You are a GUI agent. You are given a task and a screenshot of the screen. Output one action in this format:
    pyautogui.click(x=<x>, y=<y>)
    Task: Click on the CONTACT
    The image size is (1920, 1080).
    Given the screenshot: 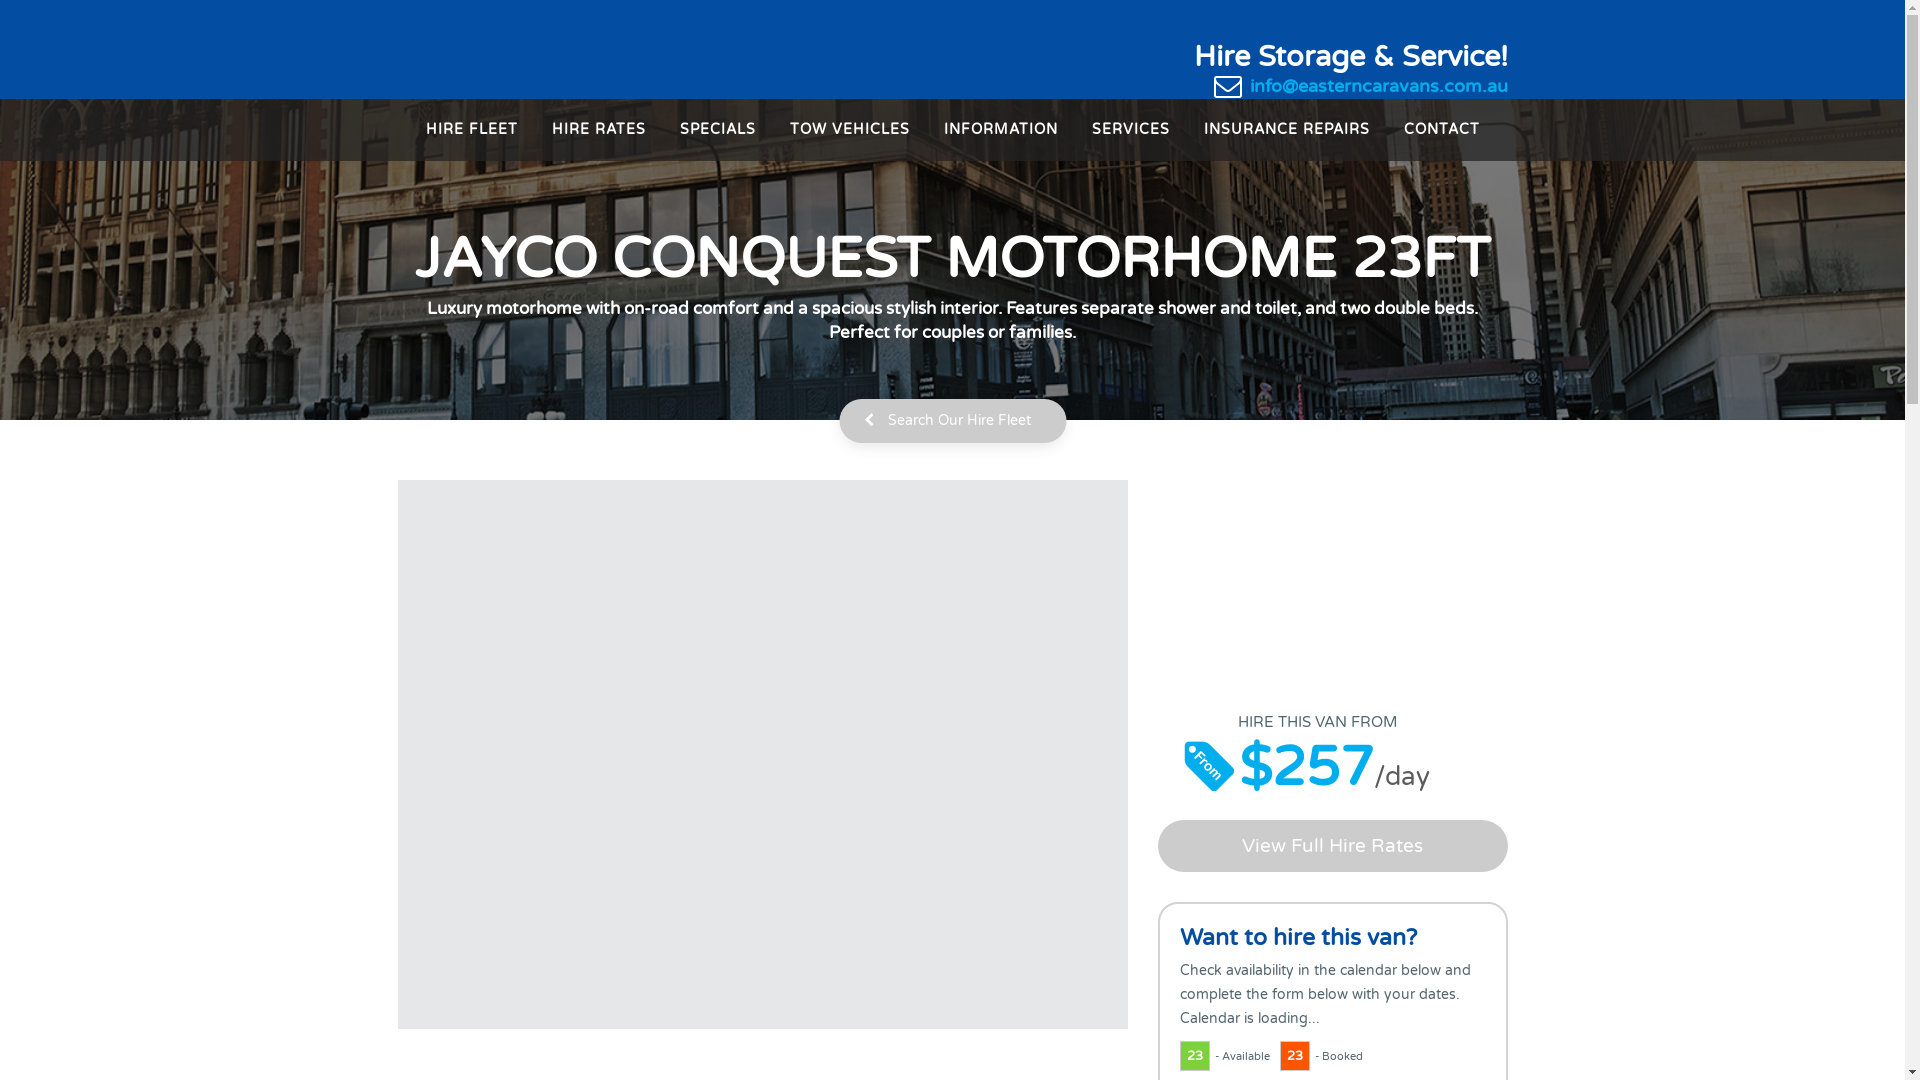 What is the action you would take?
    pyautogui.click(x=1441, y=140)
    